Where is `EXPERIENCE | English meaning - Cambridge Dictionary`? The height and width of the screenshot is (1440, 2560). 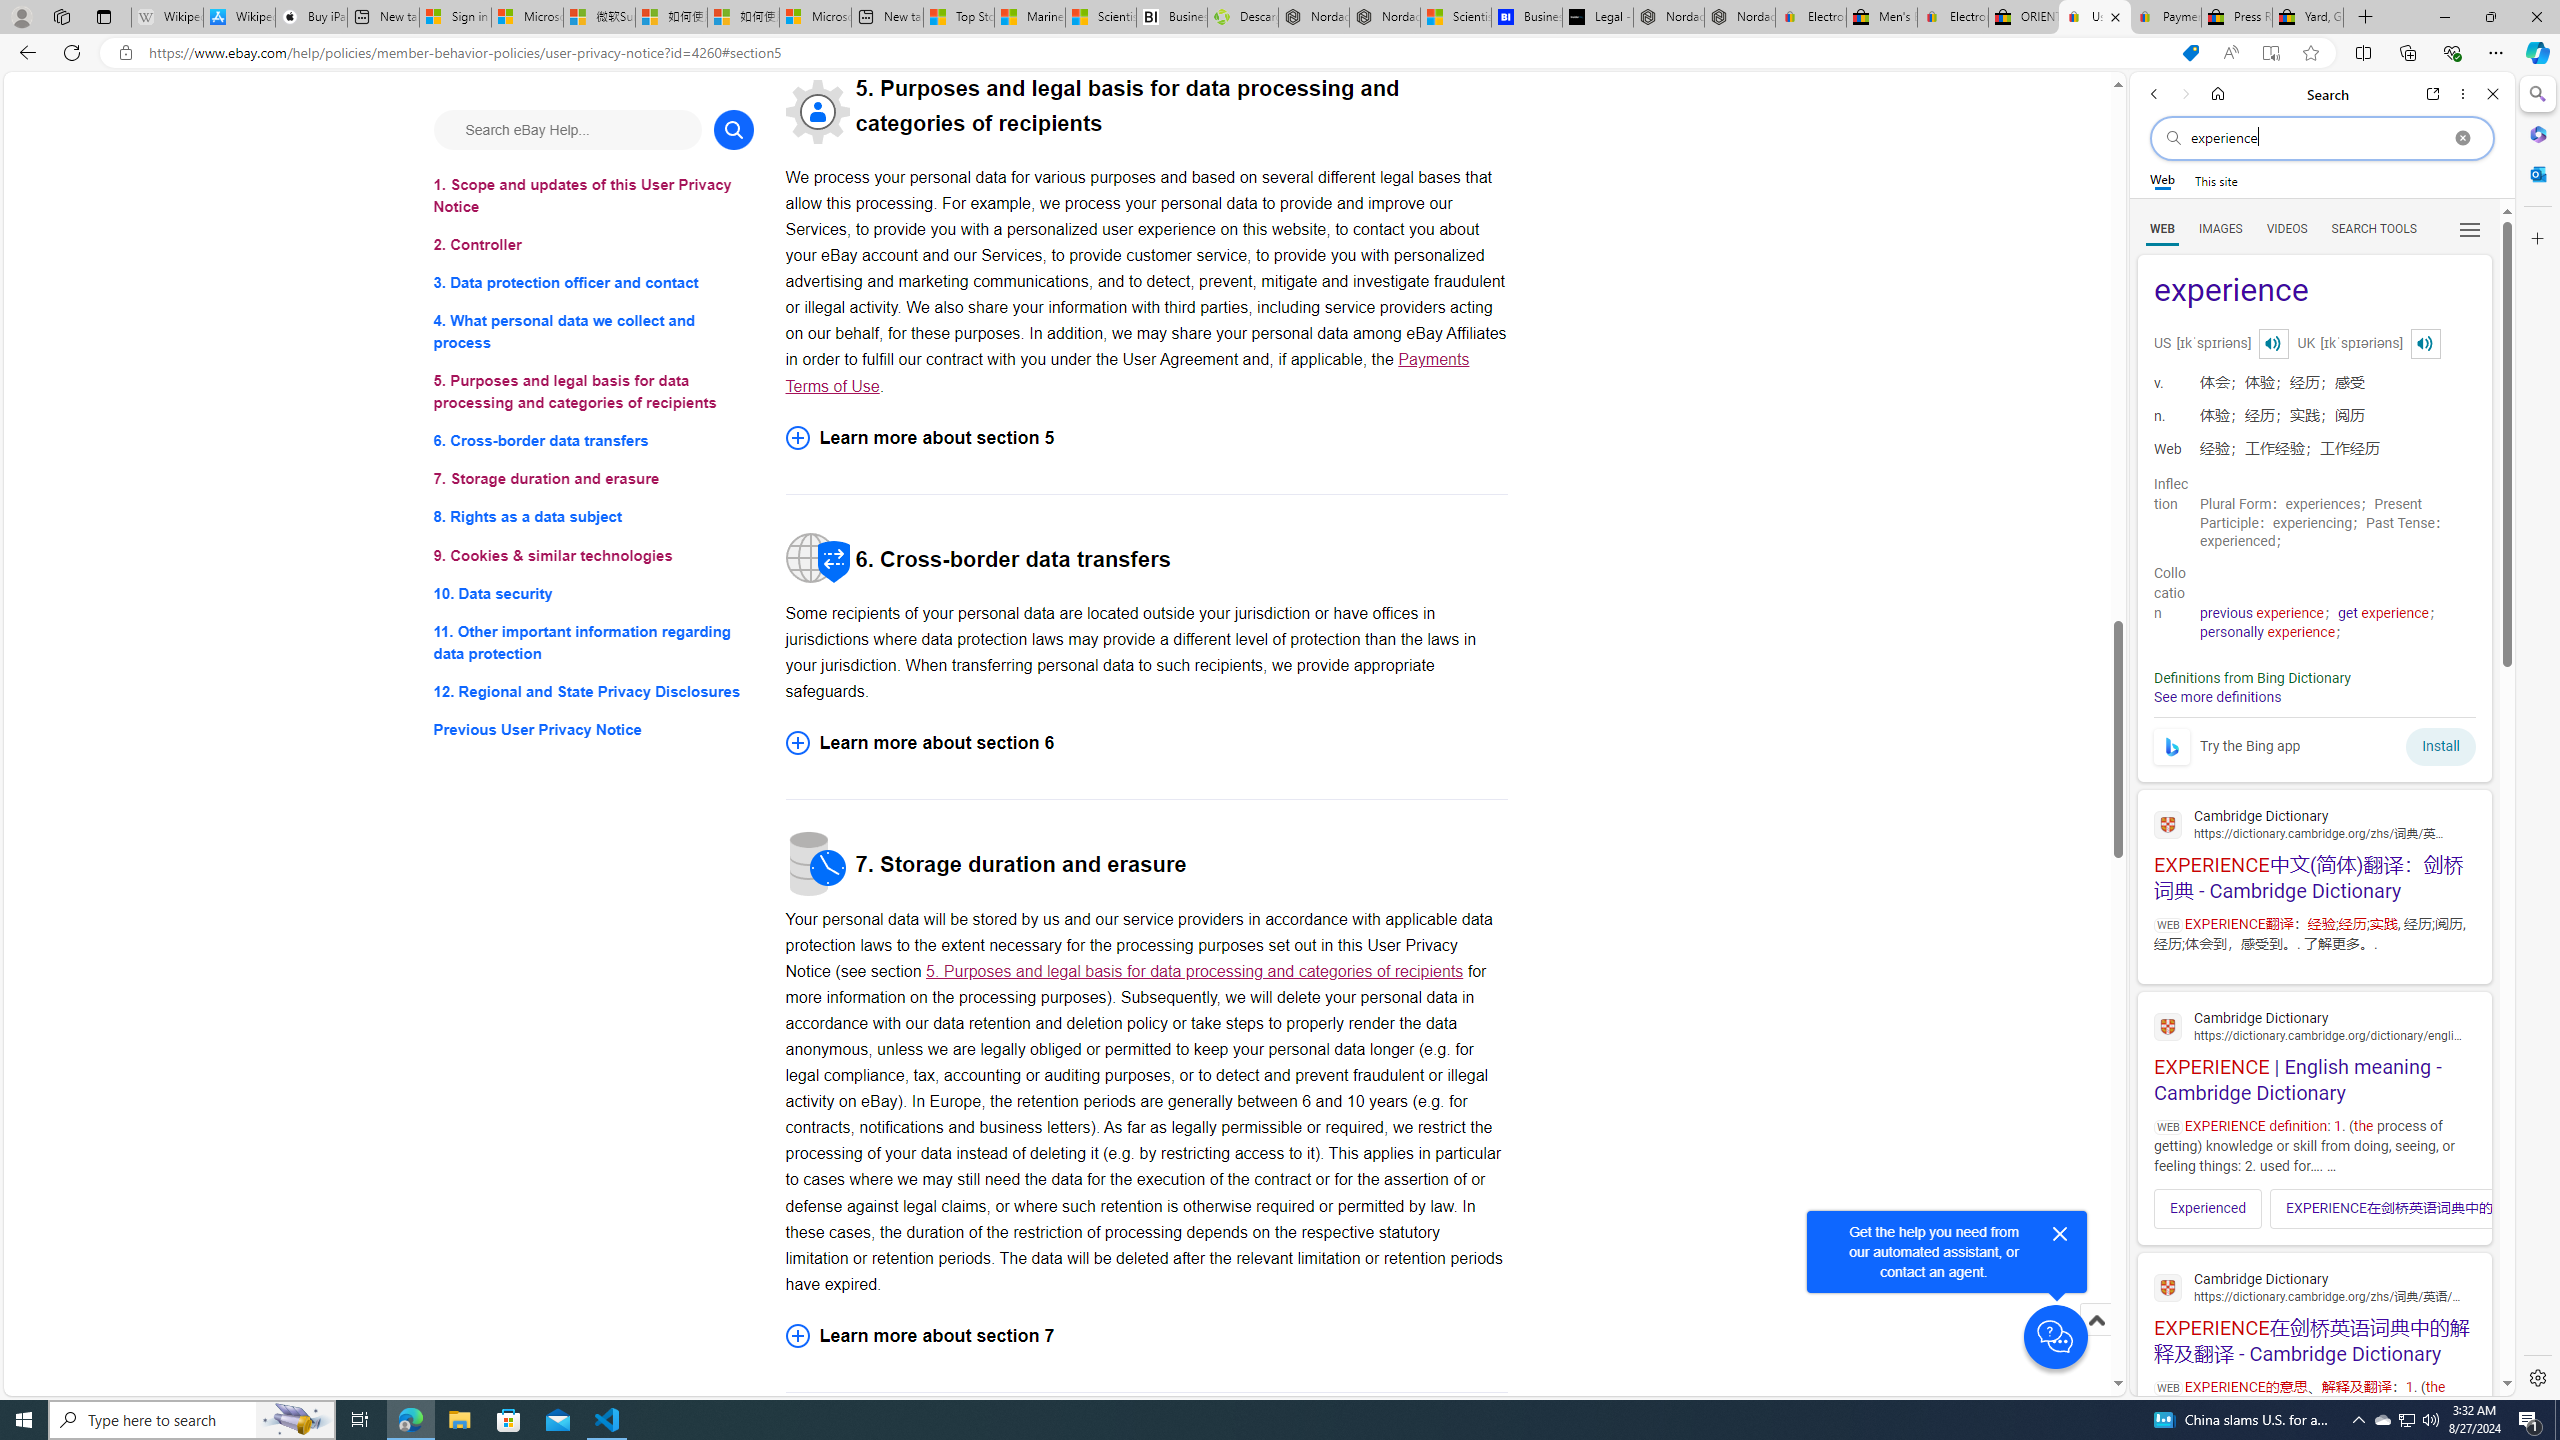
EXPERIENCE | English meaning - Cambridge Dictionary is located at coordinates (2314, 1054).